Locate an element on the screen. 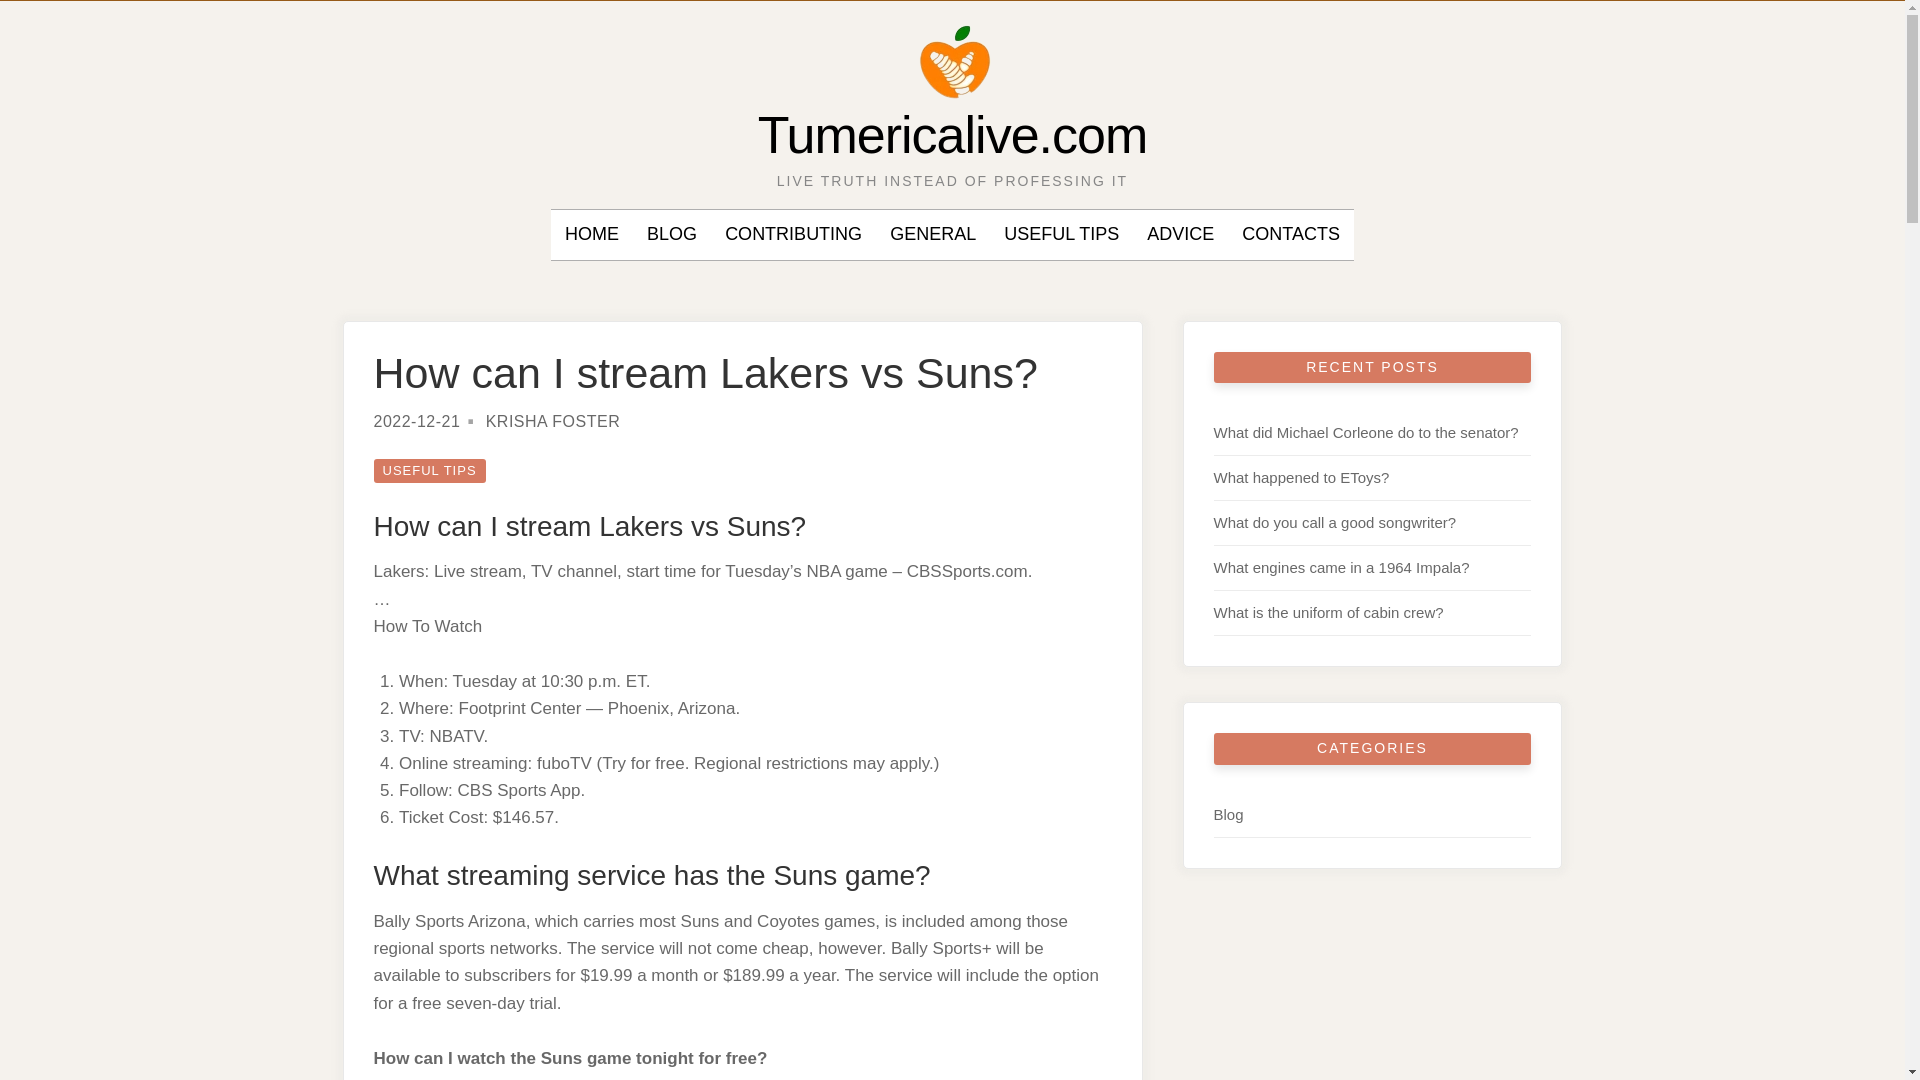  2022-12-21 is located at coordinates (417, 420).